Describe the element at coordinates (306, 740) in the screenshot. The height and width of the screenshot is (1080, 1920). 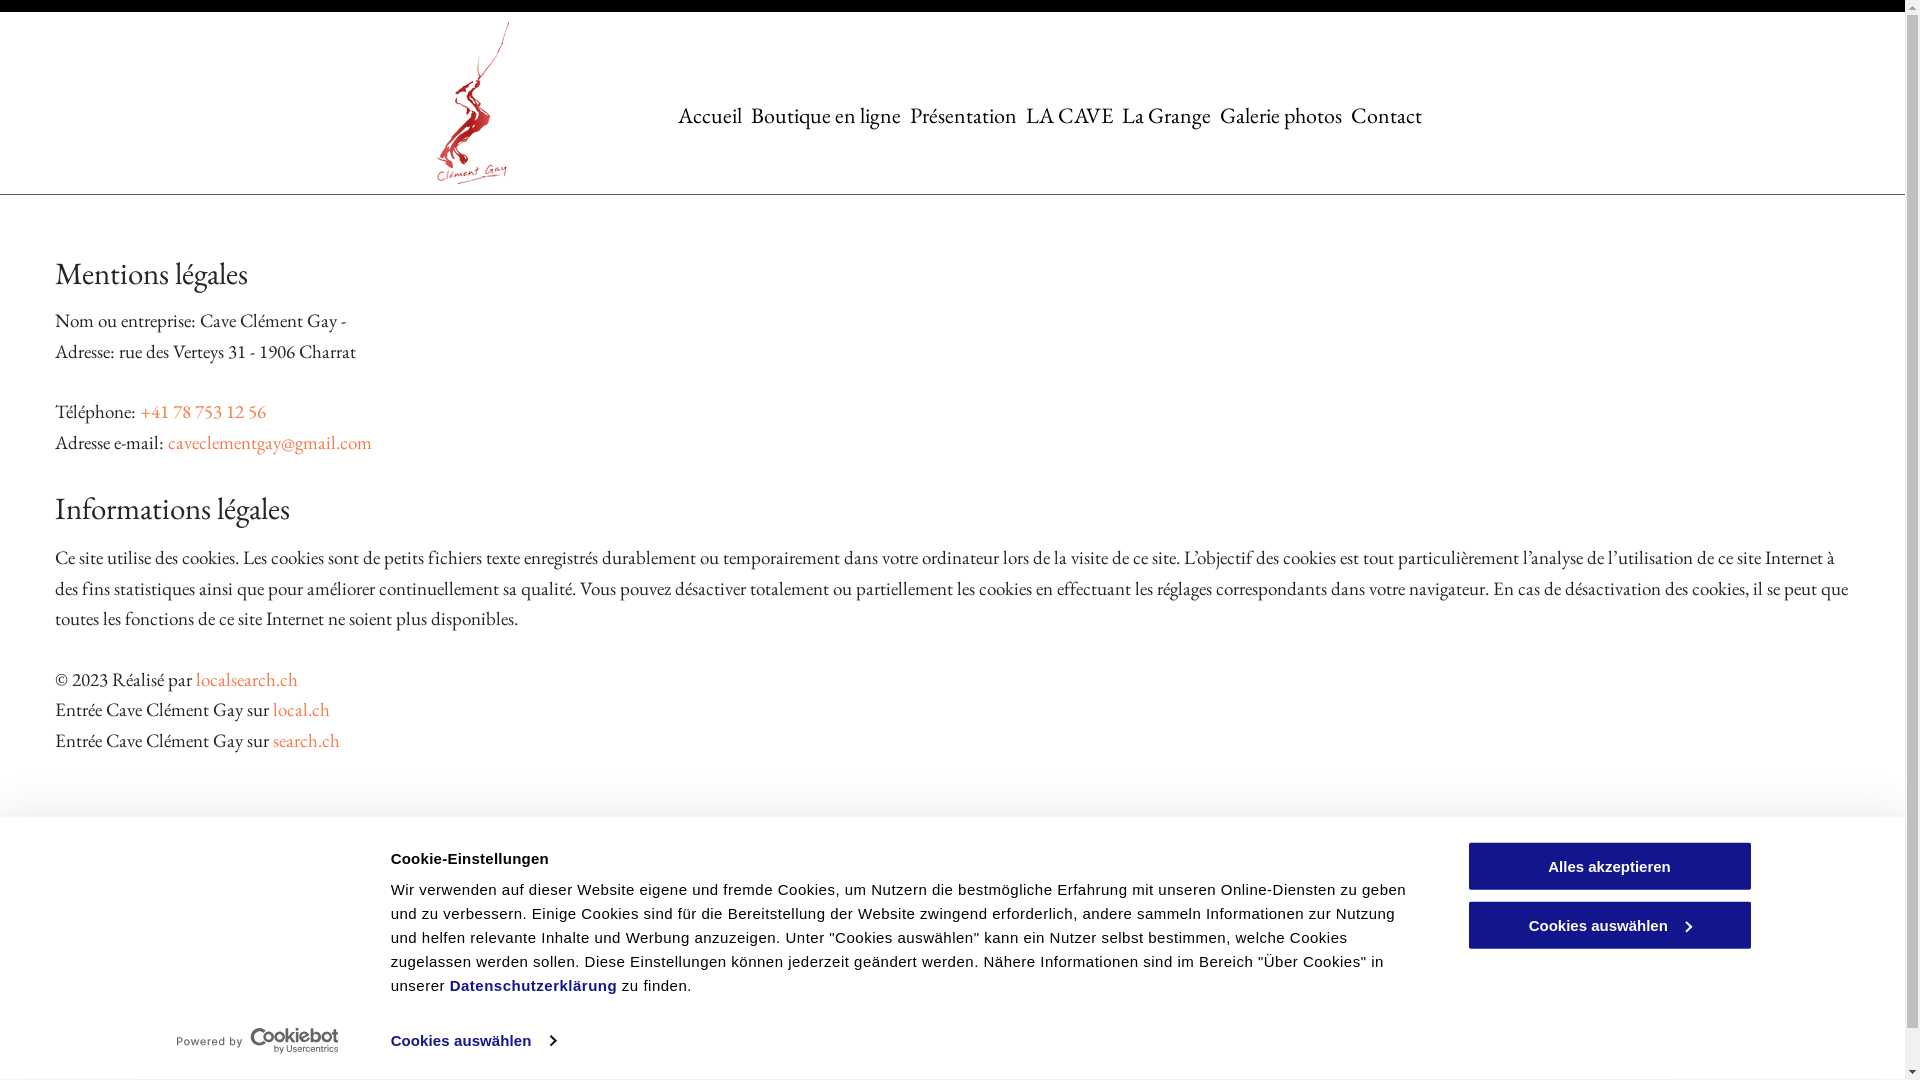
I see `search.ch` at that location.